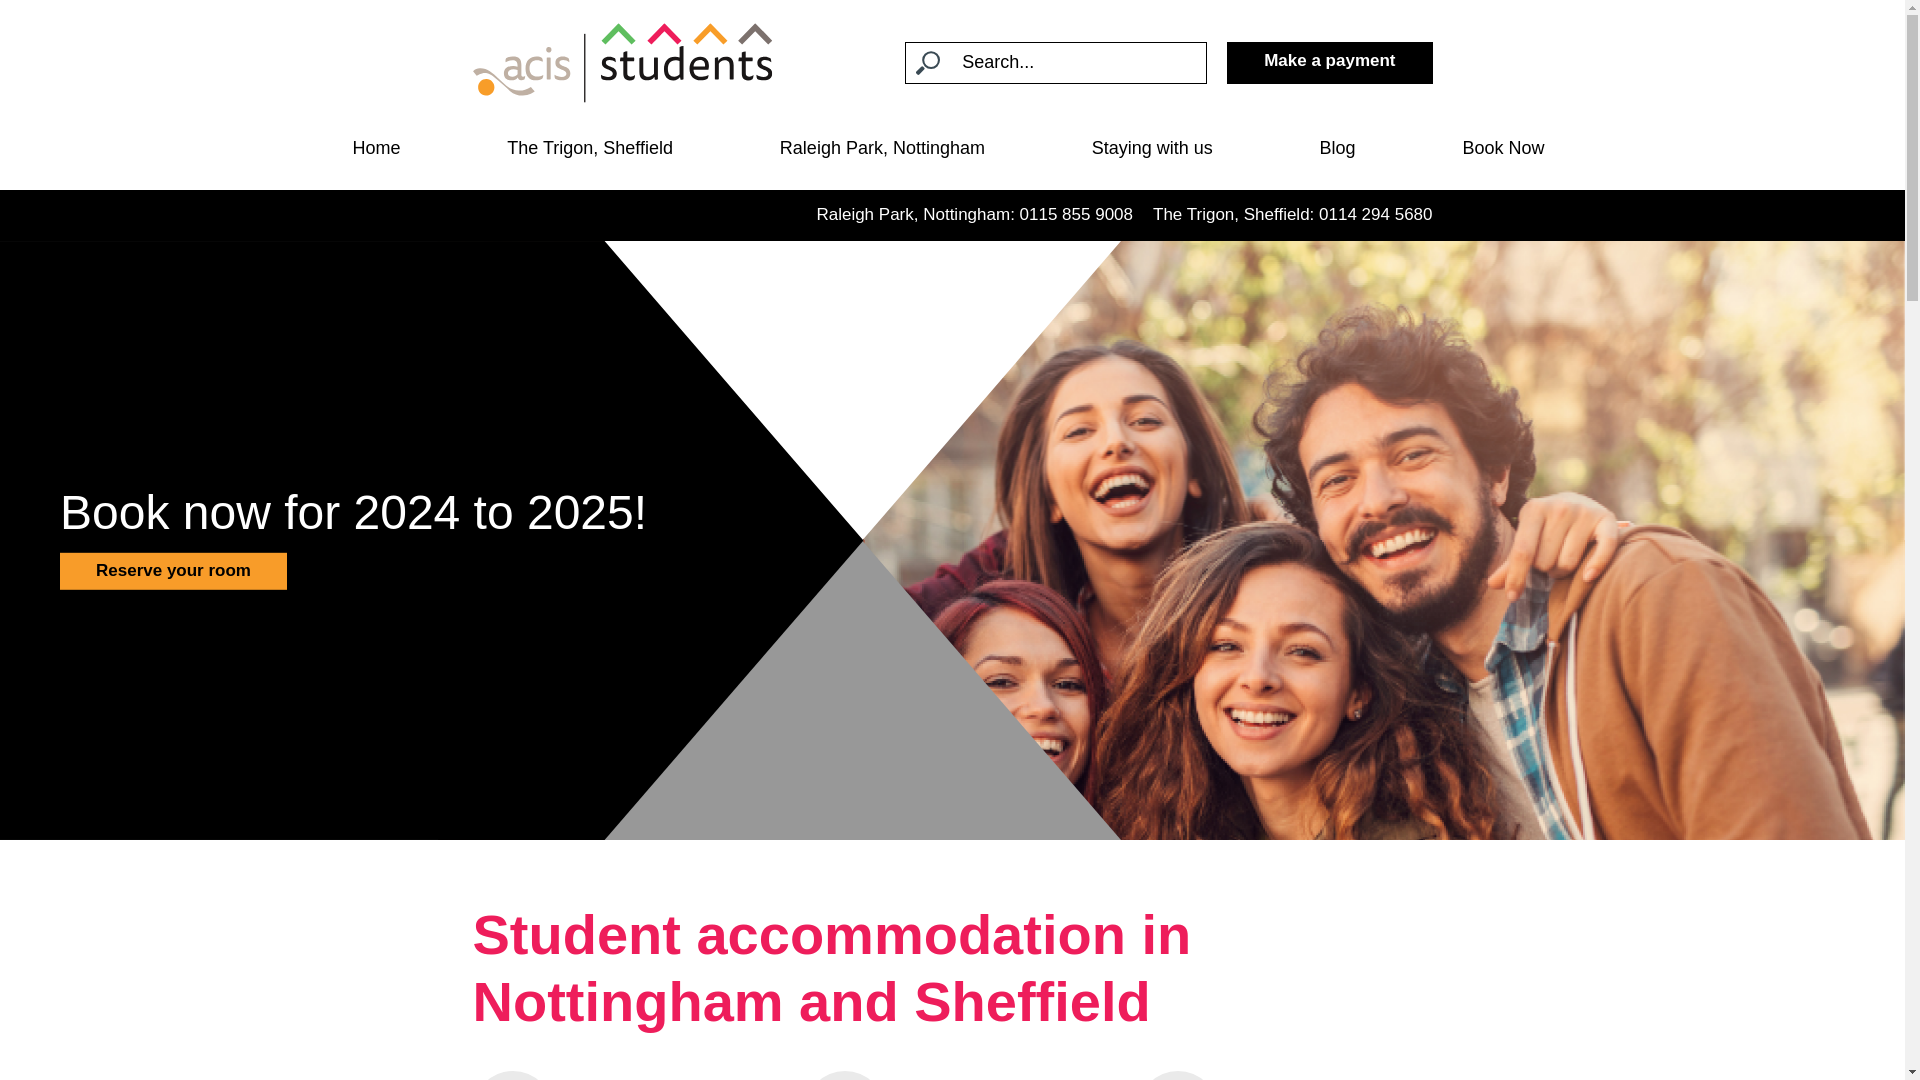 Image resolution: width=1920 pixels, height=1080 pixels. What do you see at coordinates (1376, 214) in the screenshot?
I see `0114 294 5680` at bounding box center [1376, 214].